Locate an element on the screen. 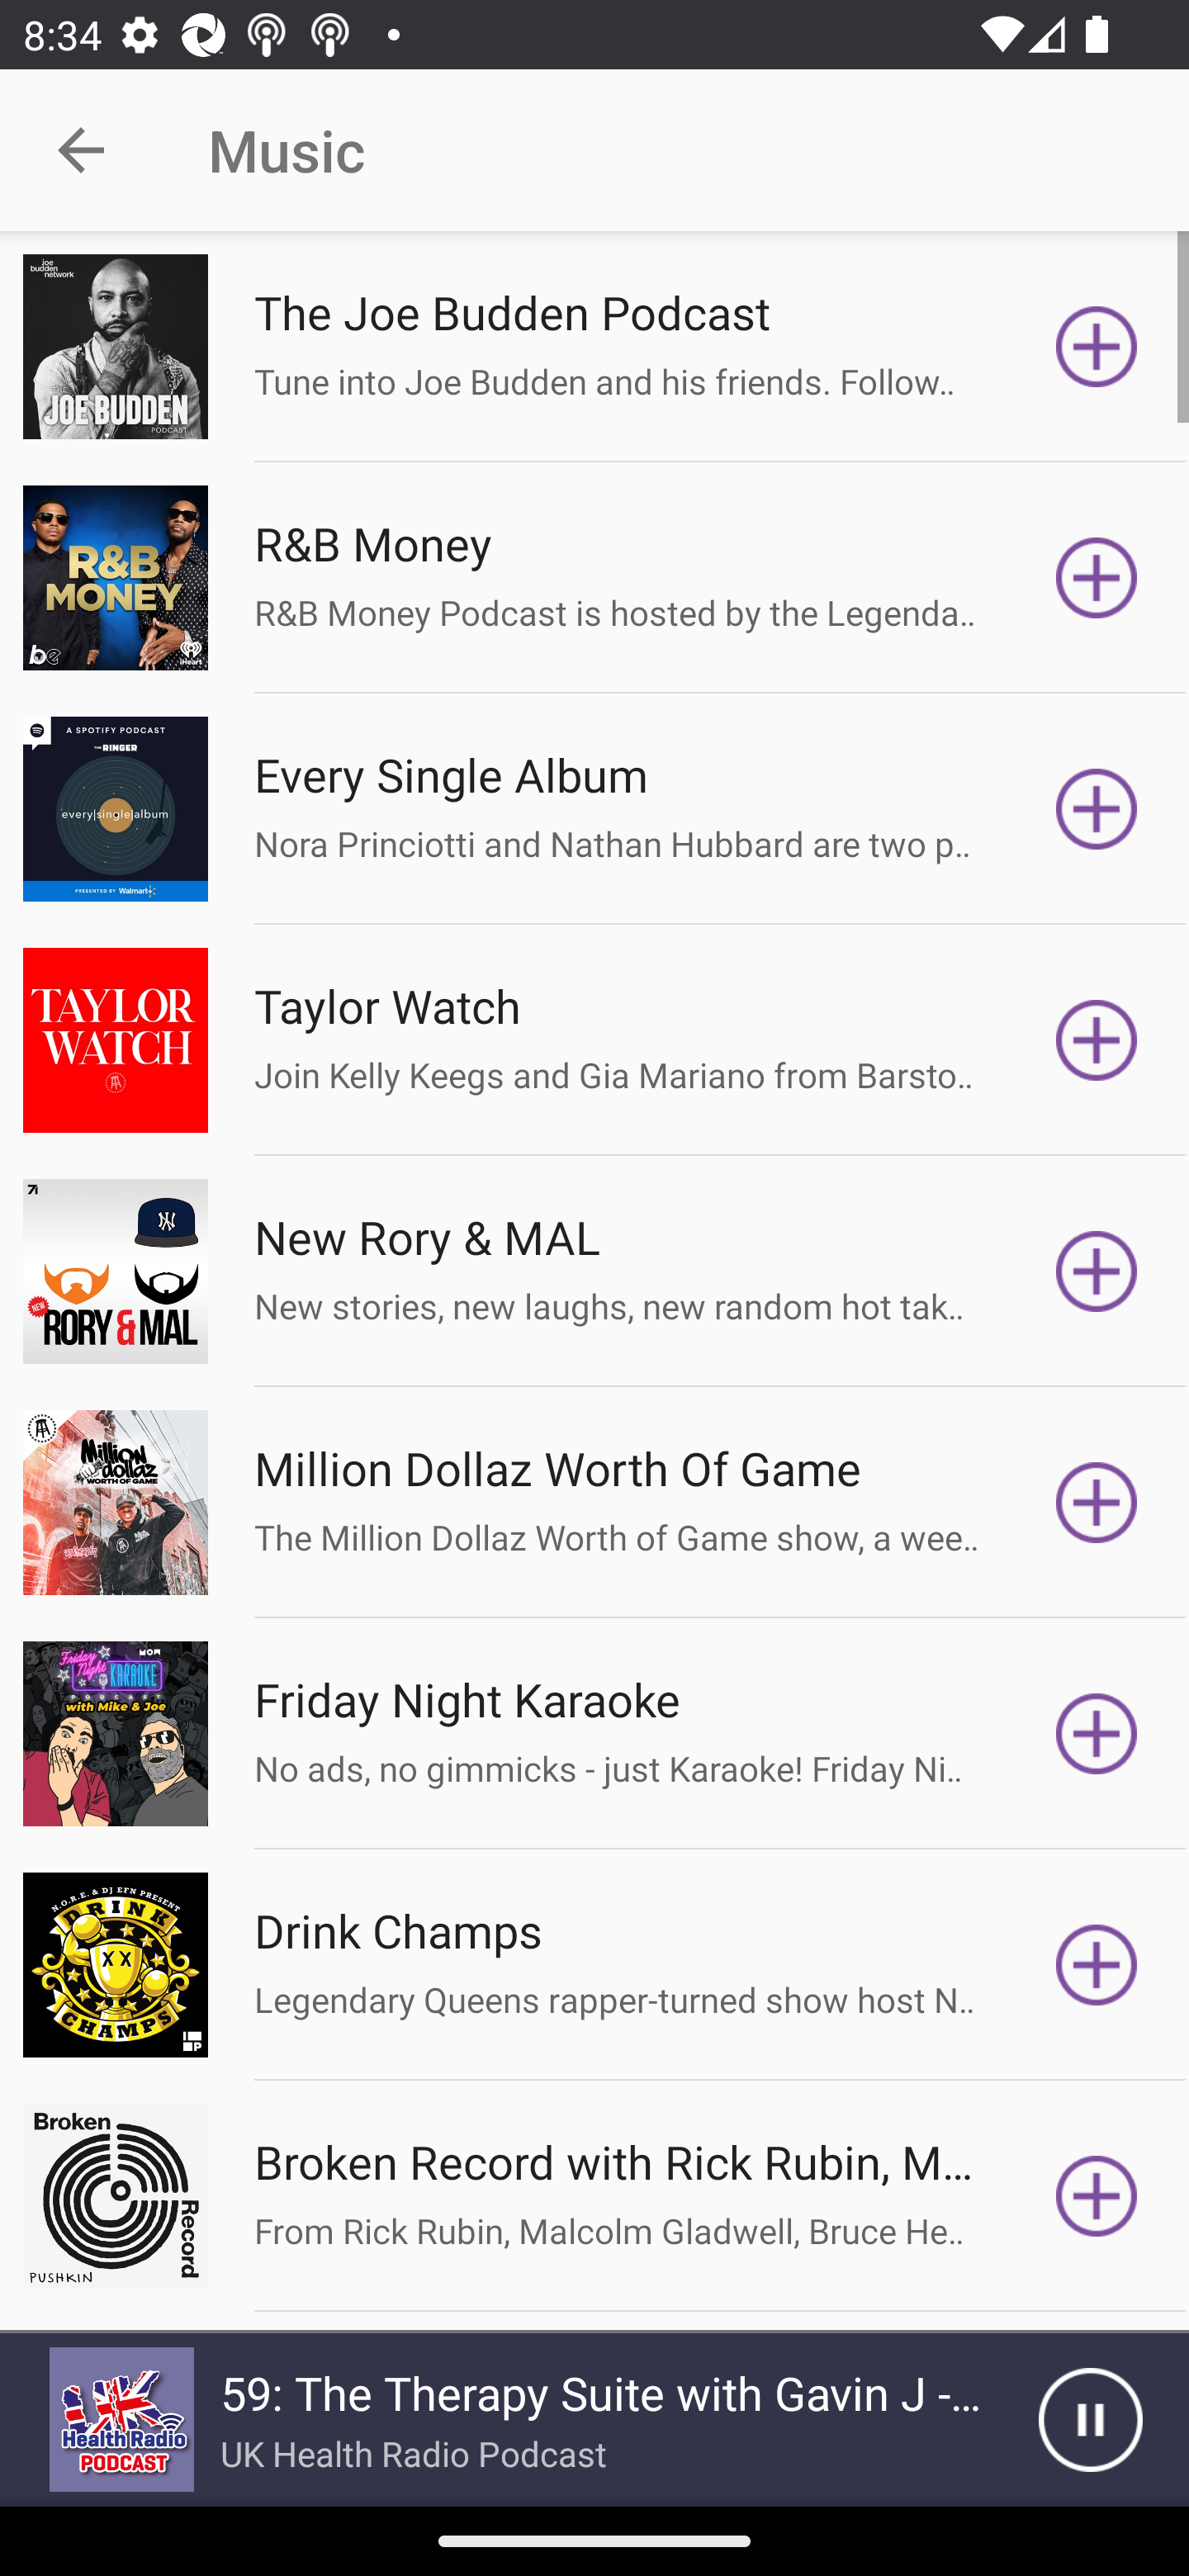 This screenshot has width=1189, height=2576. Subscribe is located at coordinates (1097, 1734).